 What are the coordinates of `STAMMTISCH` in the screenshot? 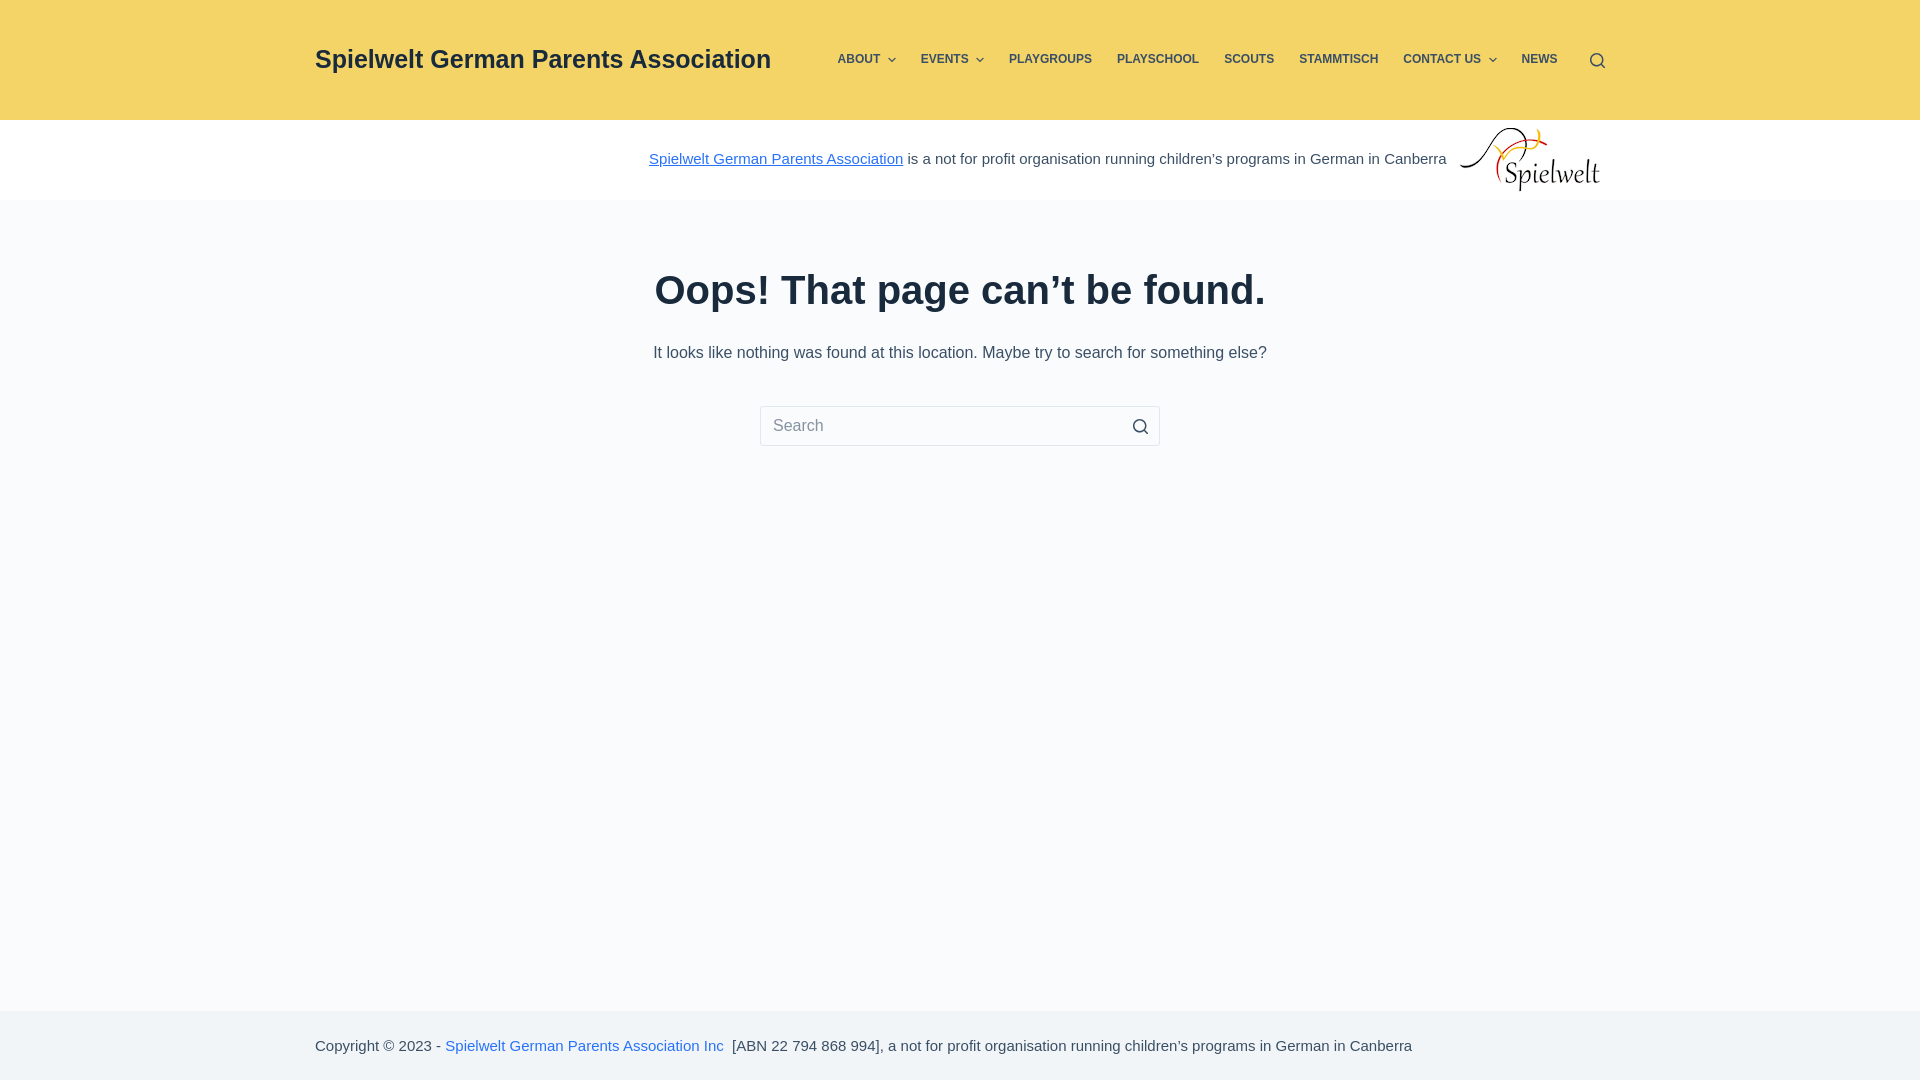 It's located at (1339, 60).